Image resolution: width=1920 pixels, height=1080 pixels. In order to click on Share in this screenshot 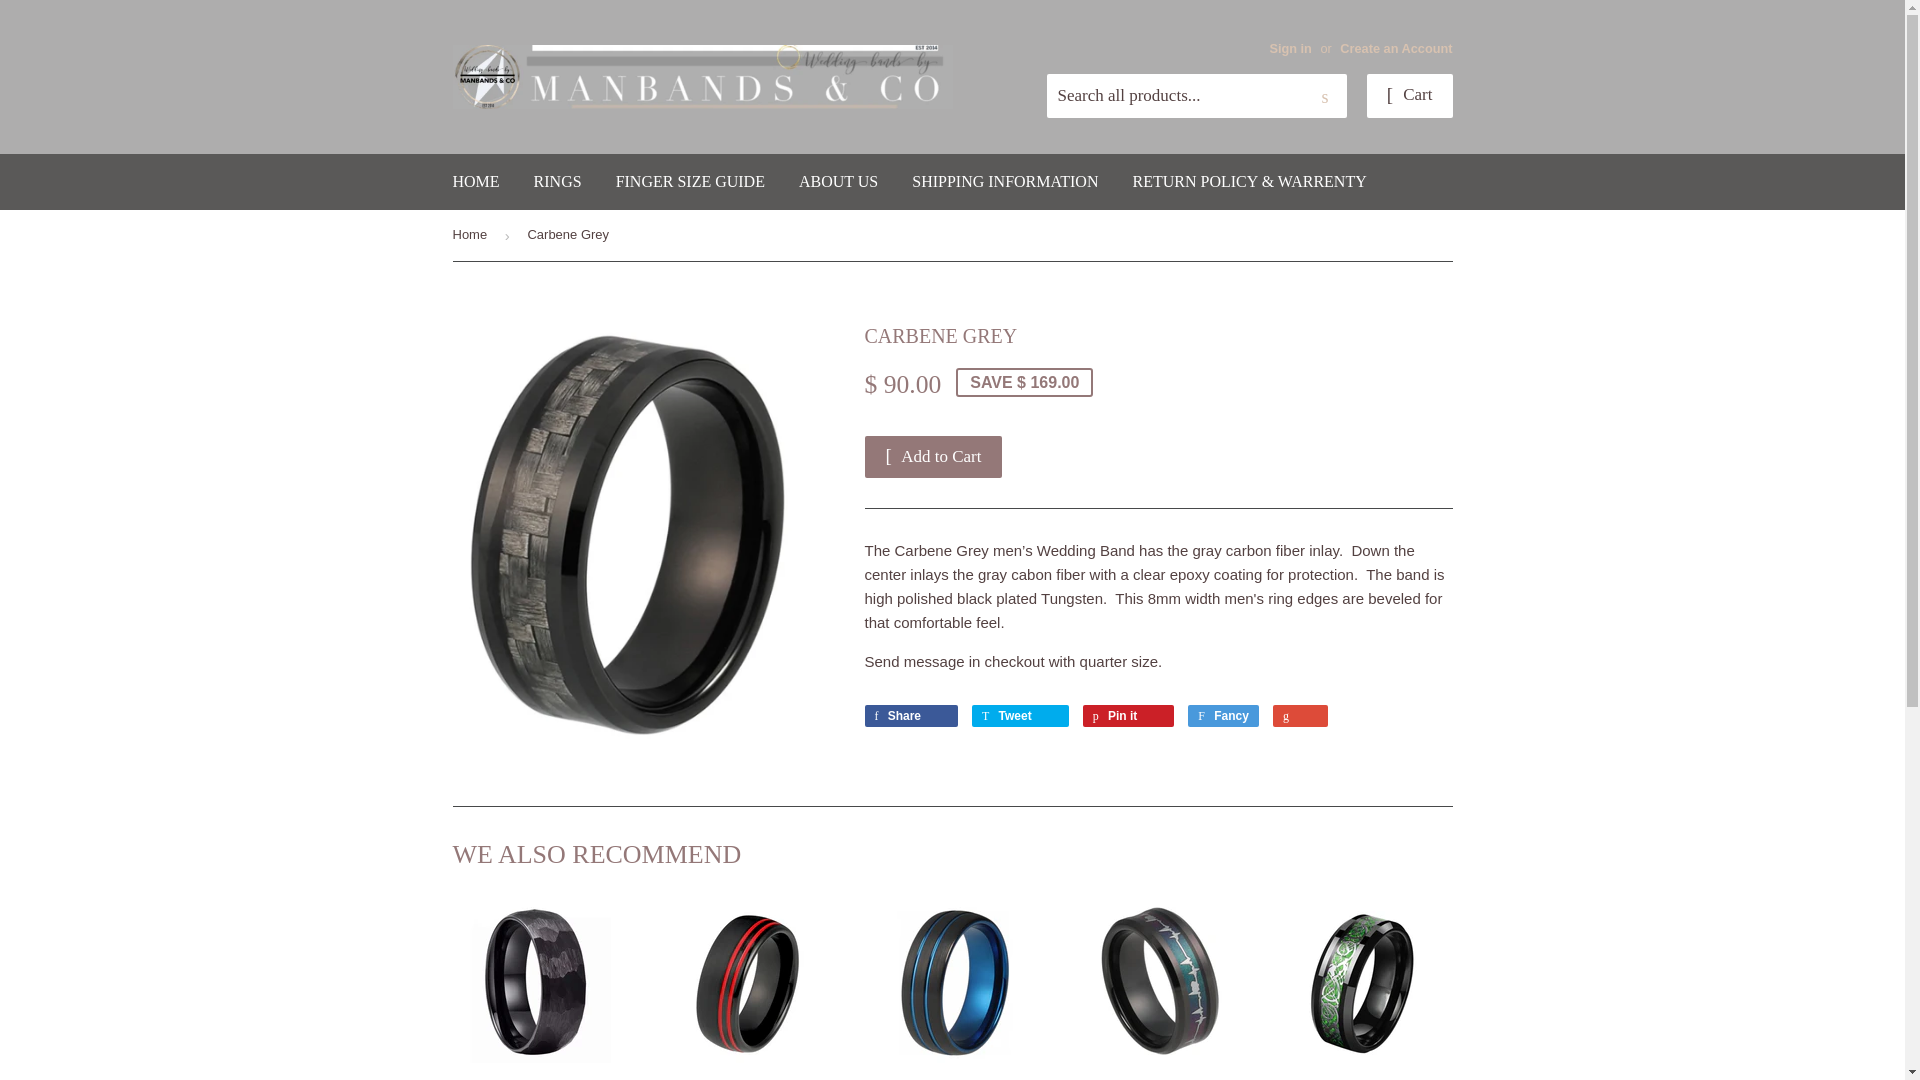, I will do `click(910, 716)`.